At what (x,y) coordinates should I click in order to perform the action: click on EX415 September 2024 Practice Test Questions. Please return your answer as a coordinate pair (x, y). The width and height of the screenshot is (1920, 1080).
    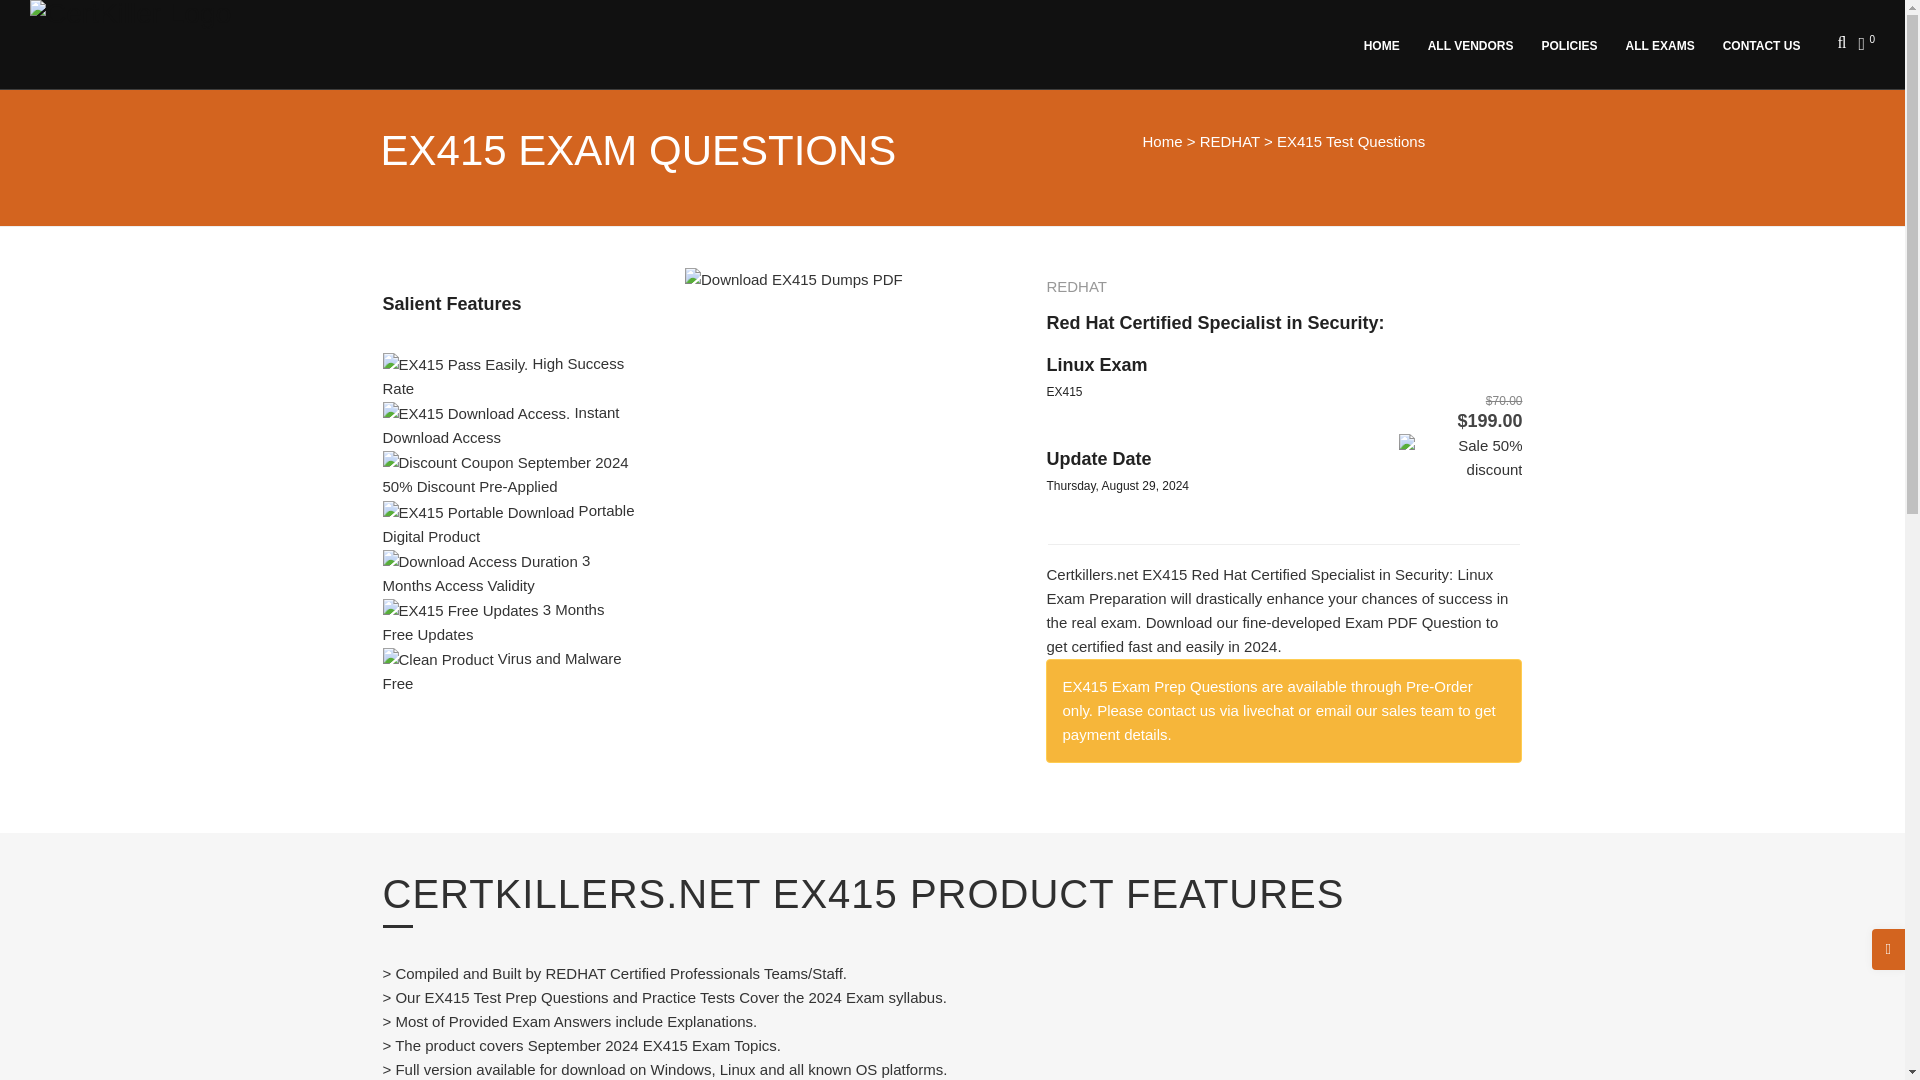
    Looking at the image, I should click on (794, 279).